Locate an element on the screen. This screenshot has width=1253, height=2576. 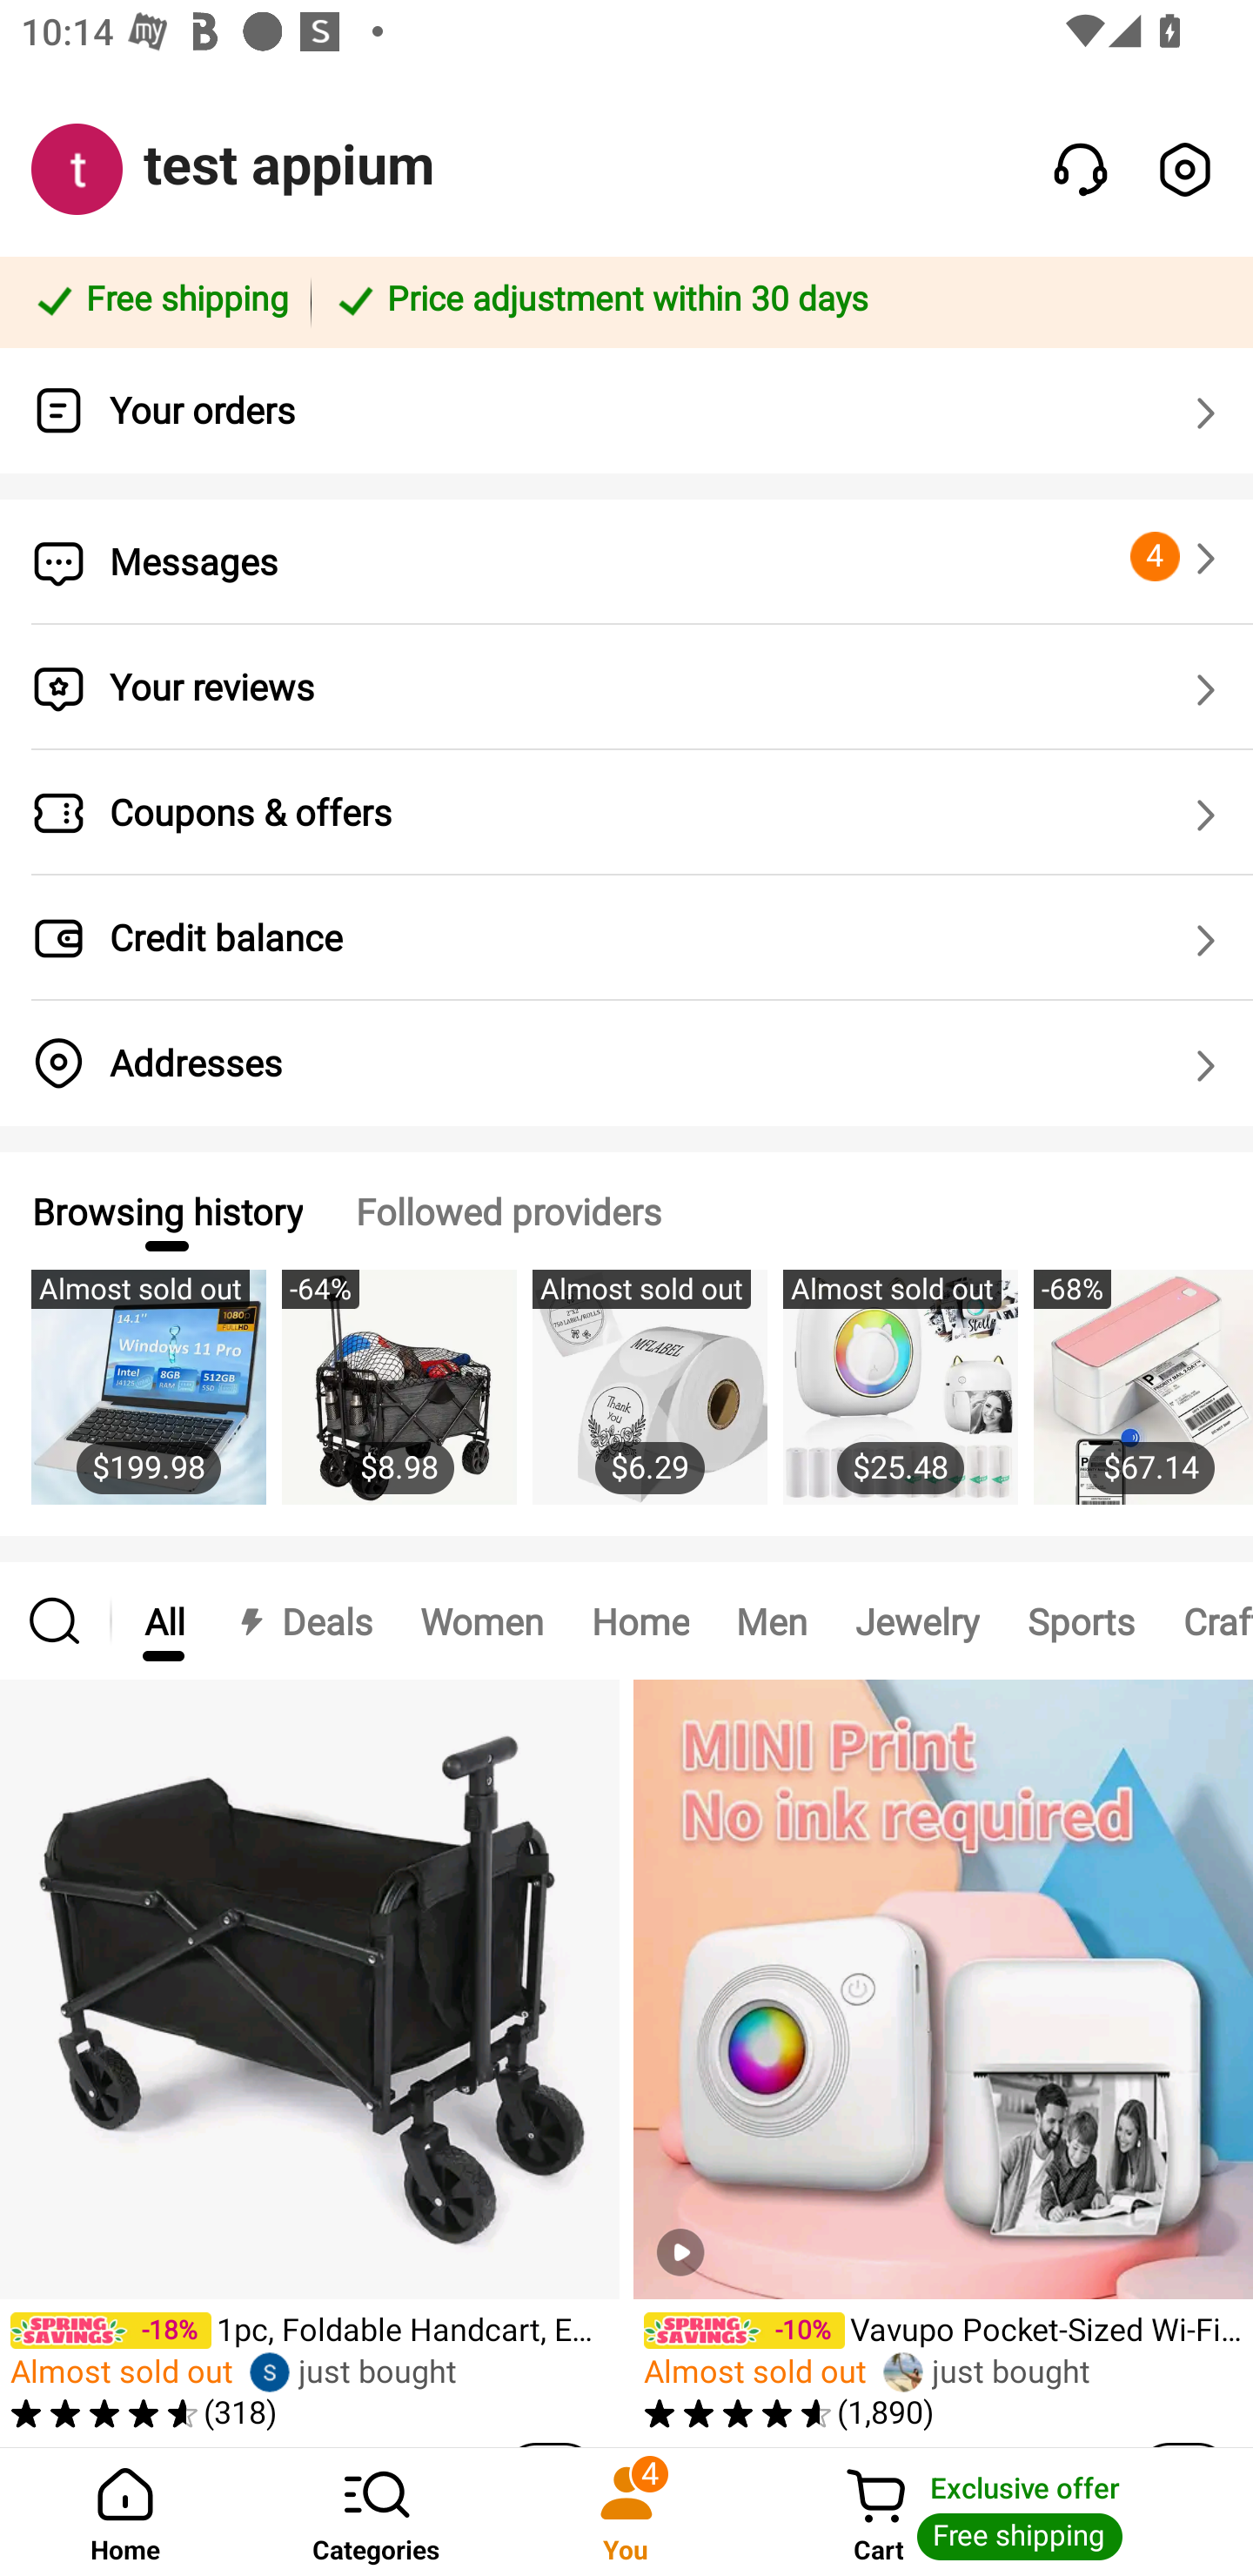
Cart Cart Exclusive offer is located at coordinates (1002, 2512).